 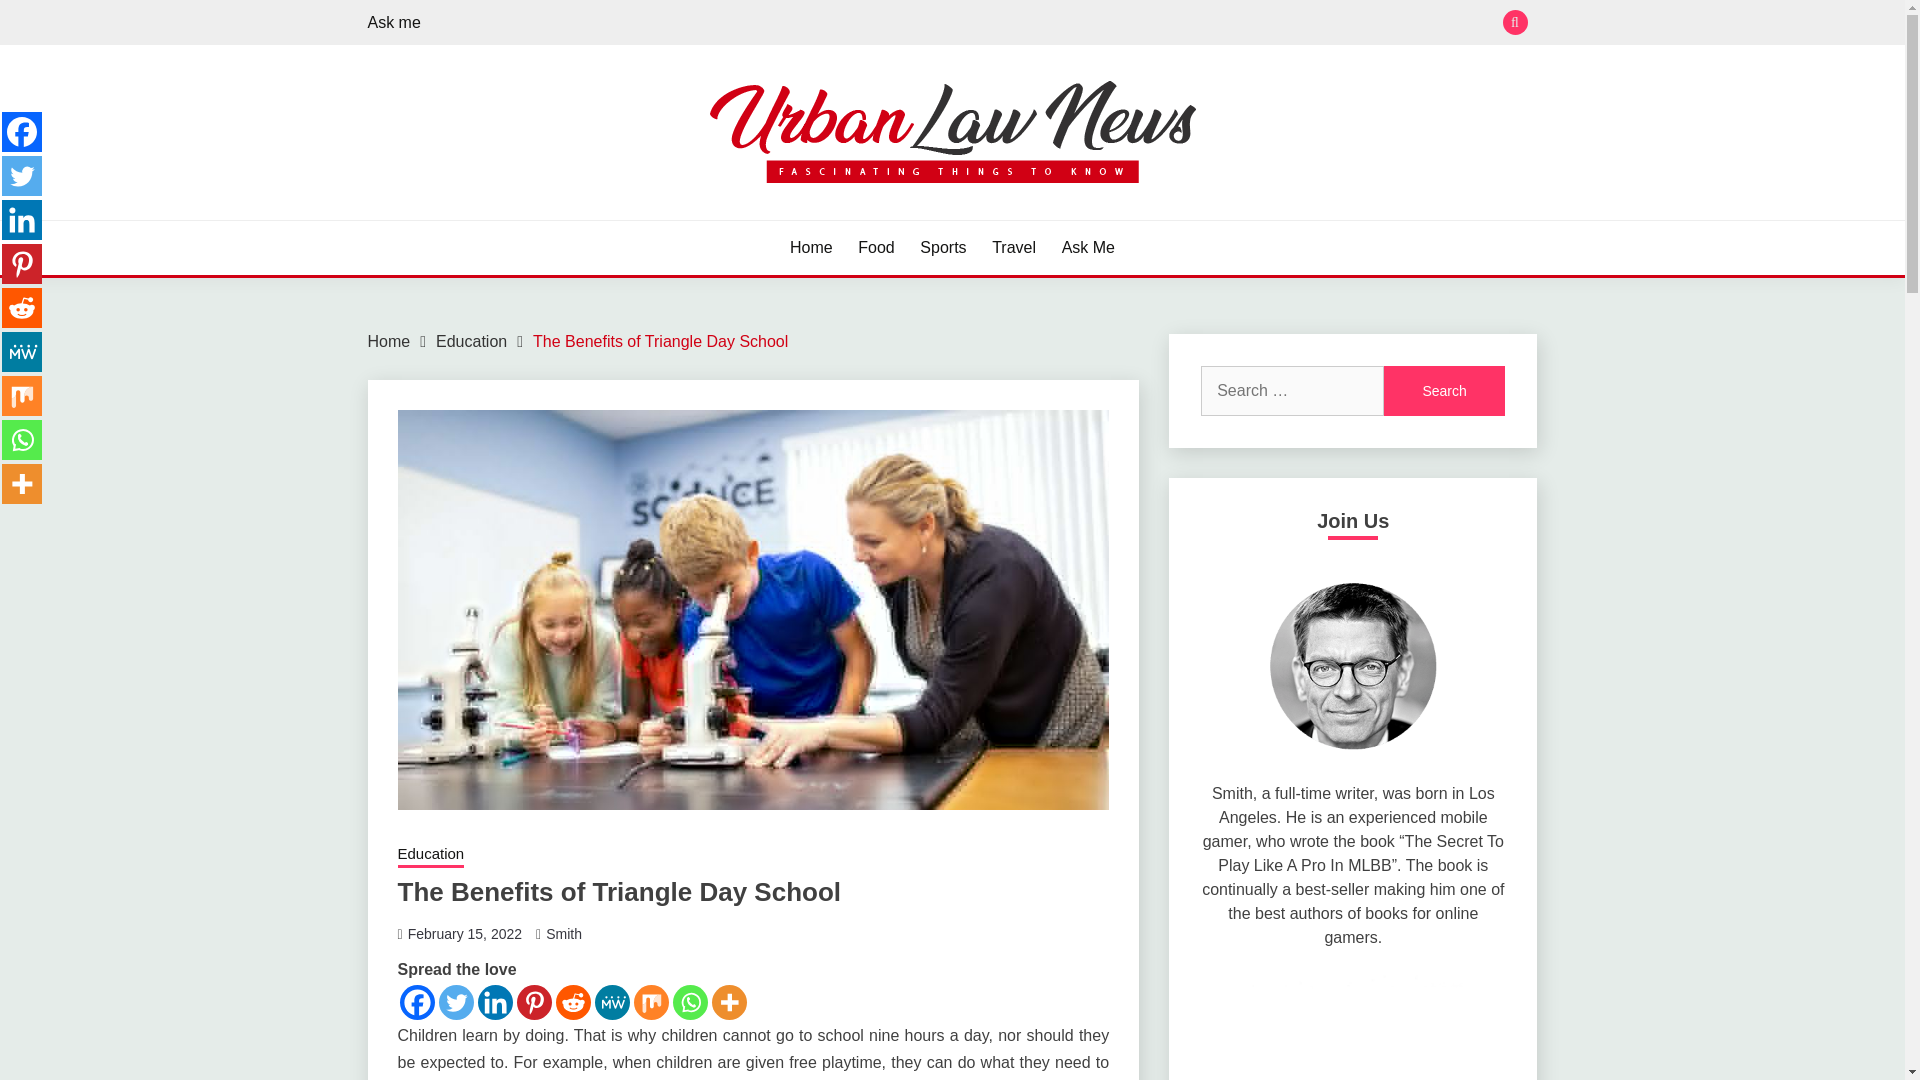 I want to click on Pinterest, so click(x=534, y=1002).